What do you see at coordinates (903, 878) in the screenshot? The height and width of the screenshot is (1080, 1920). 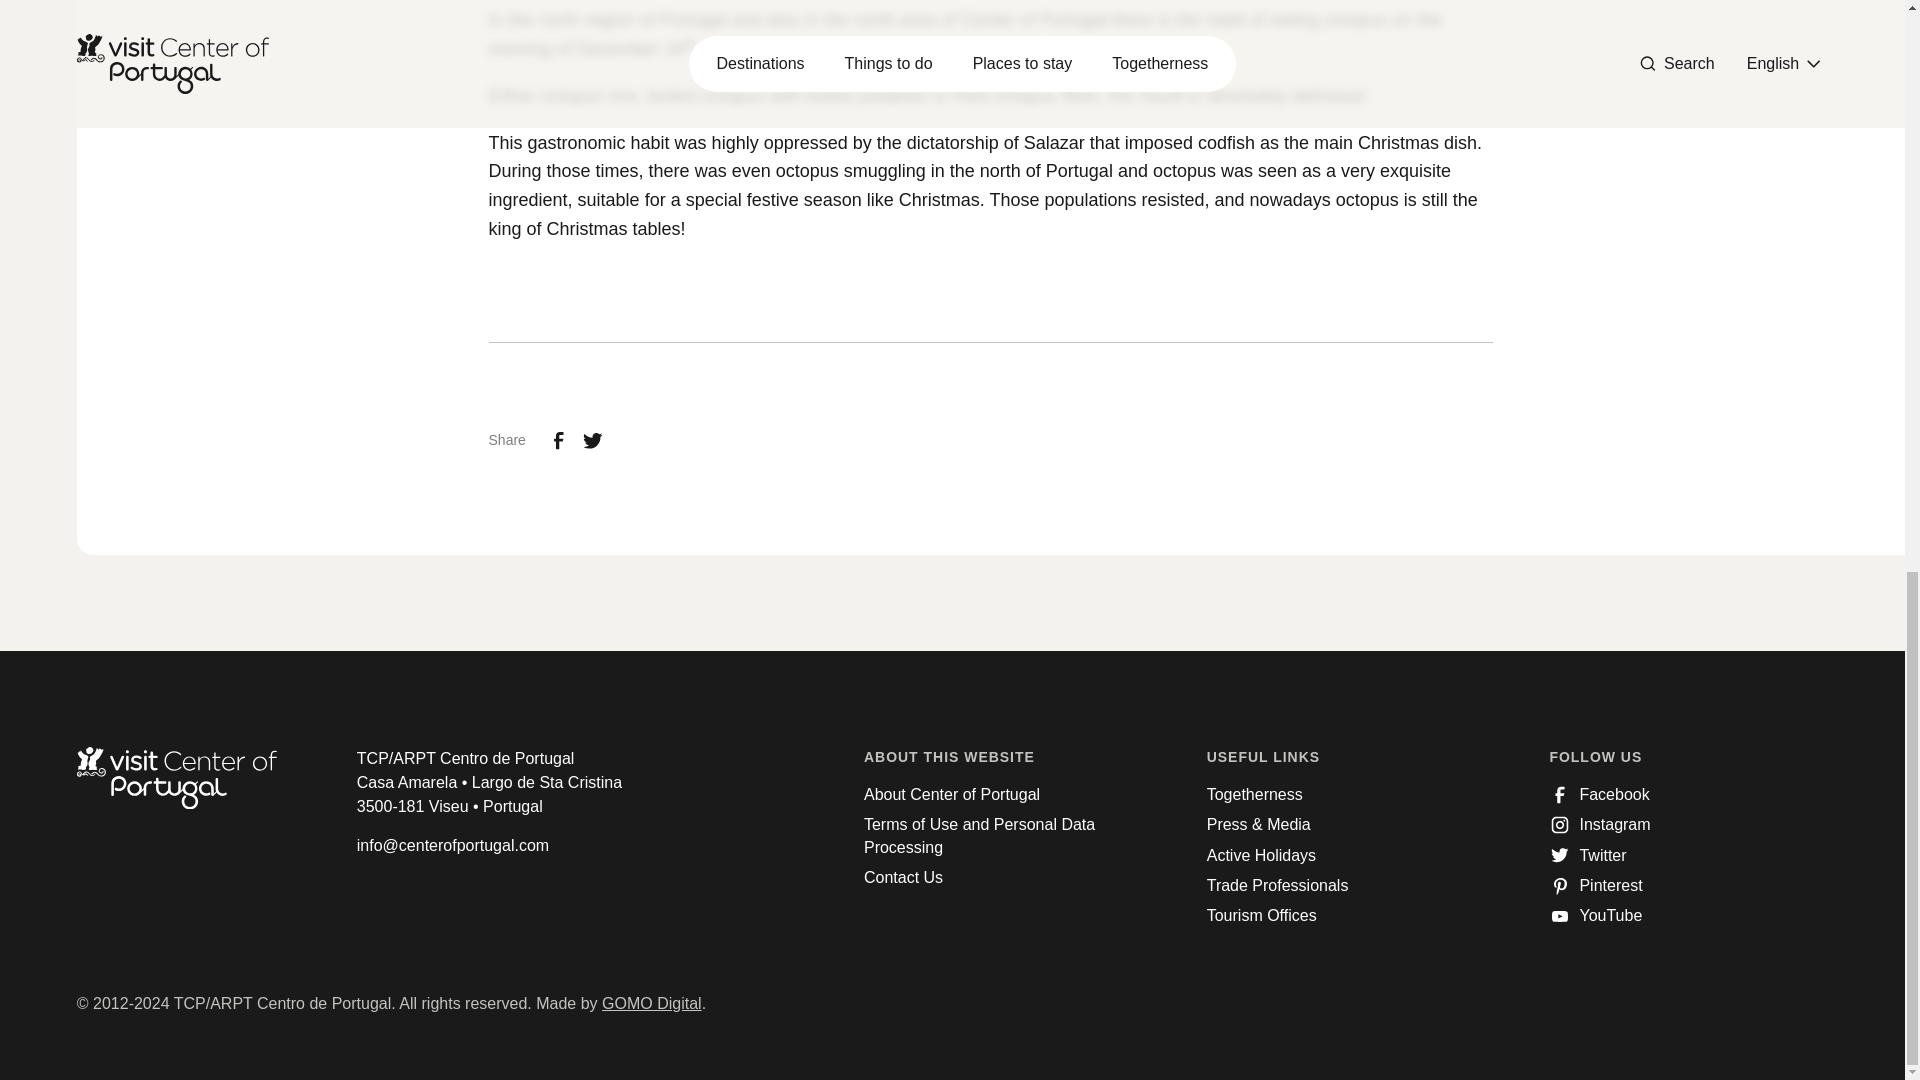 I see `Contact Us` at bounding box center [903, 878].